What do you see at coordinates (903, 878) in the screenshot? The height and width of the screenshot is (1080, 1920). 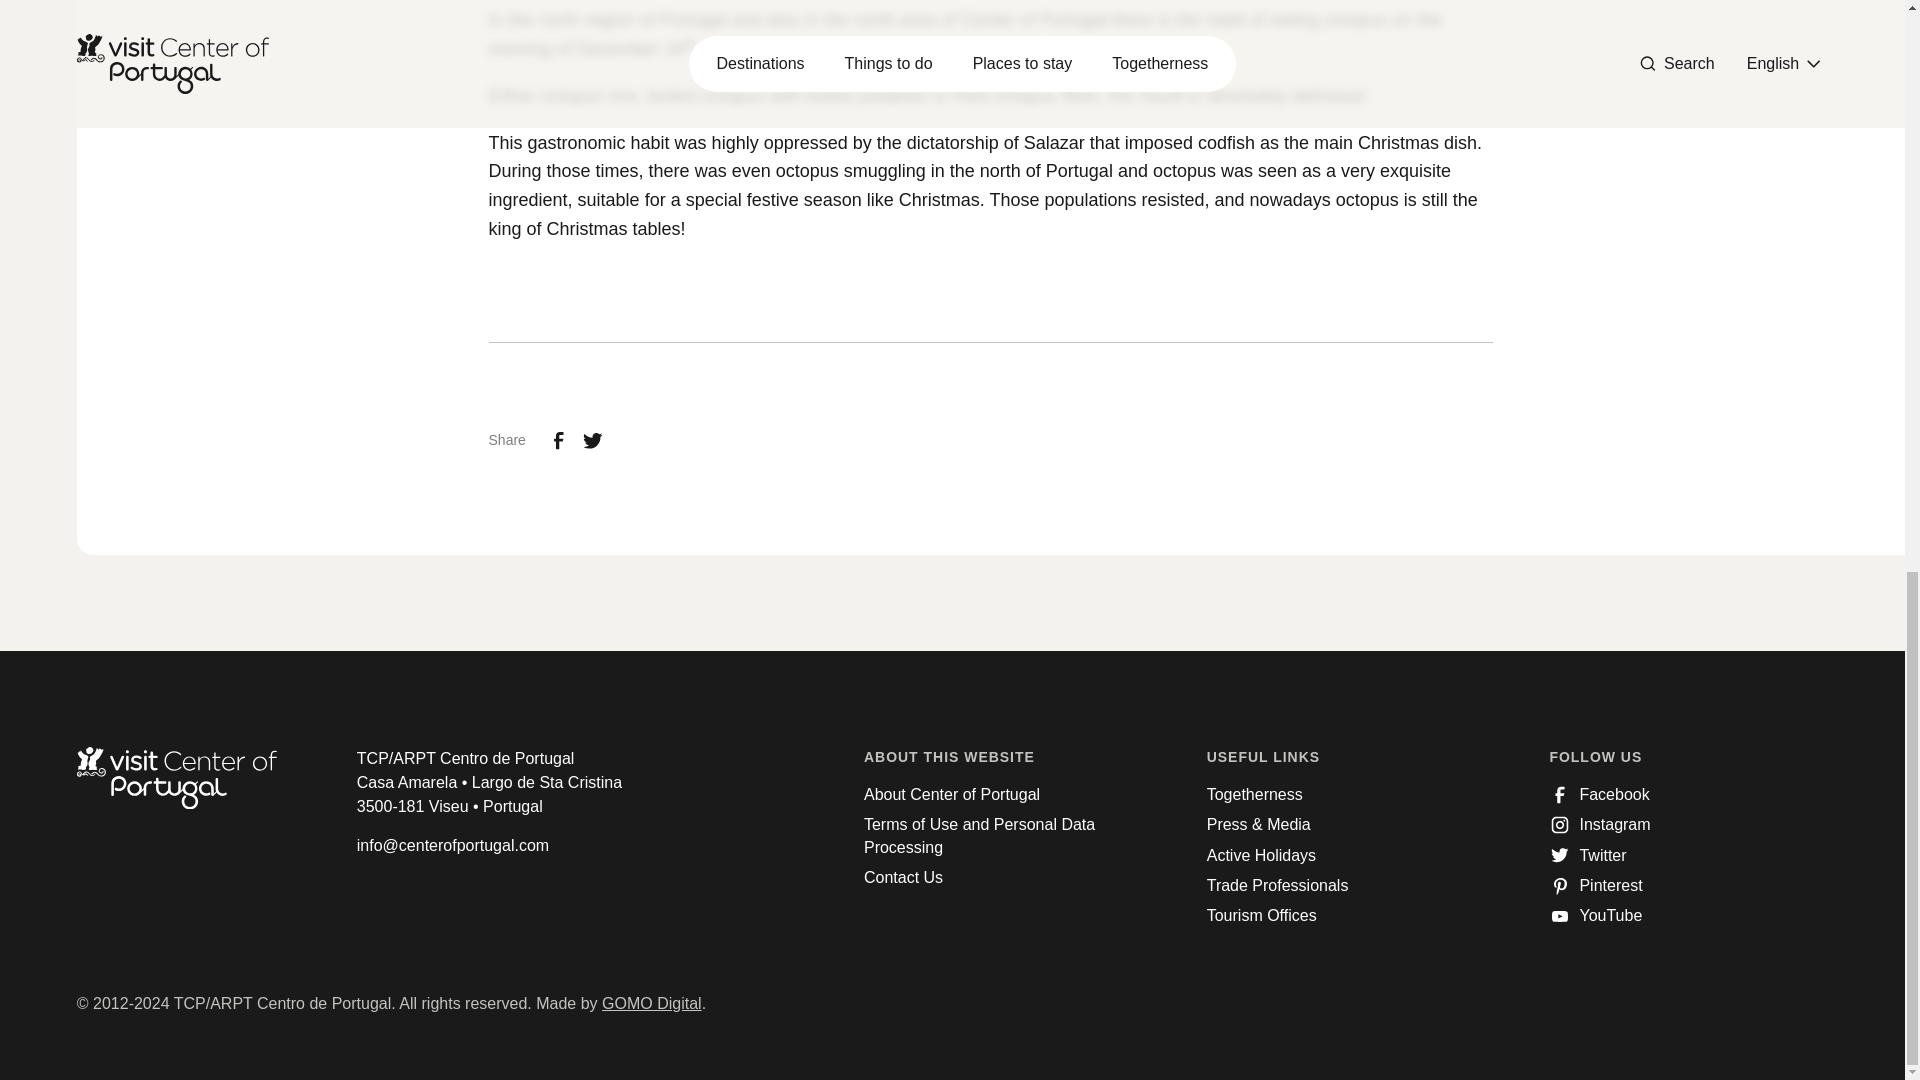 I see `Contact Us` at bounding box center [903, 878].